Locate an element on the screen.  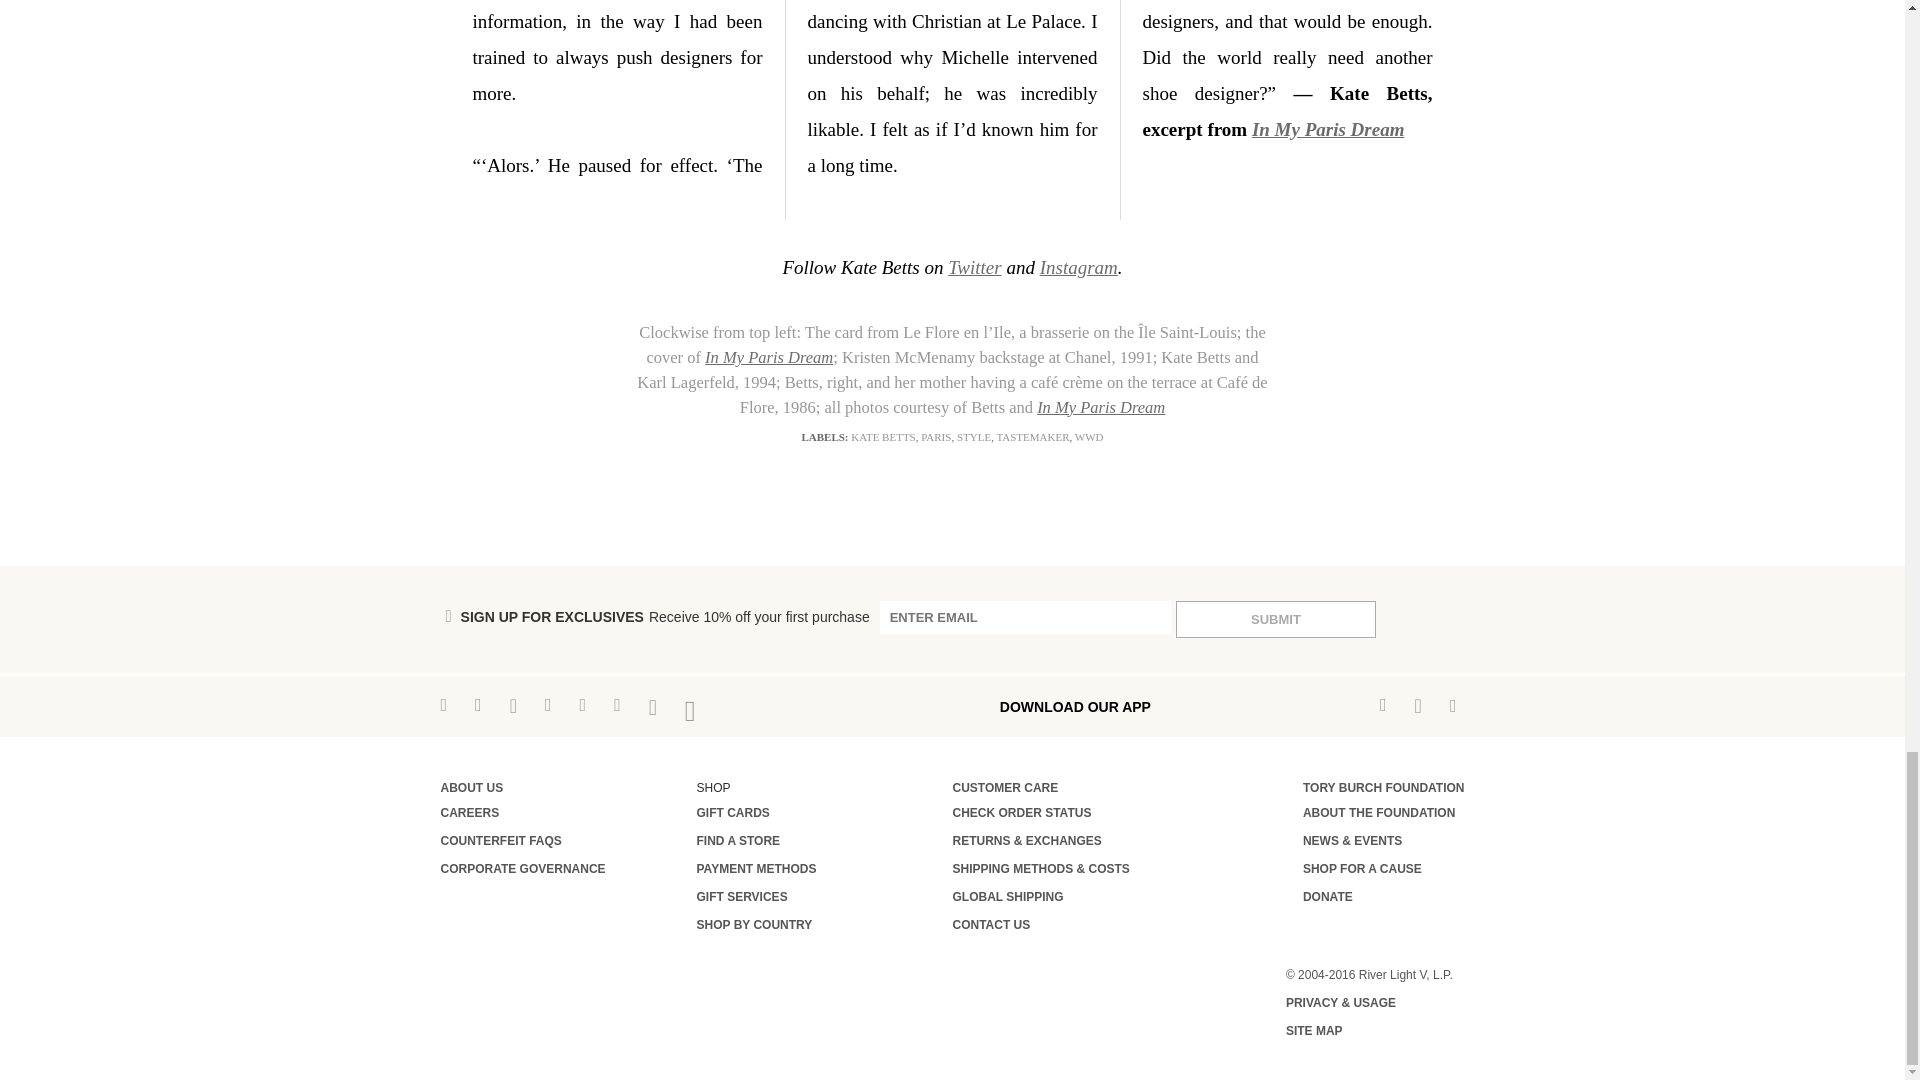
TASTEMAKER is located at coordinates (1032, 436).